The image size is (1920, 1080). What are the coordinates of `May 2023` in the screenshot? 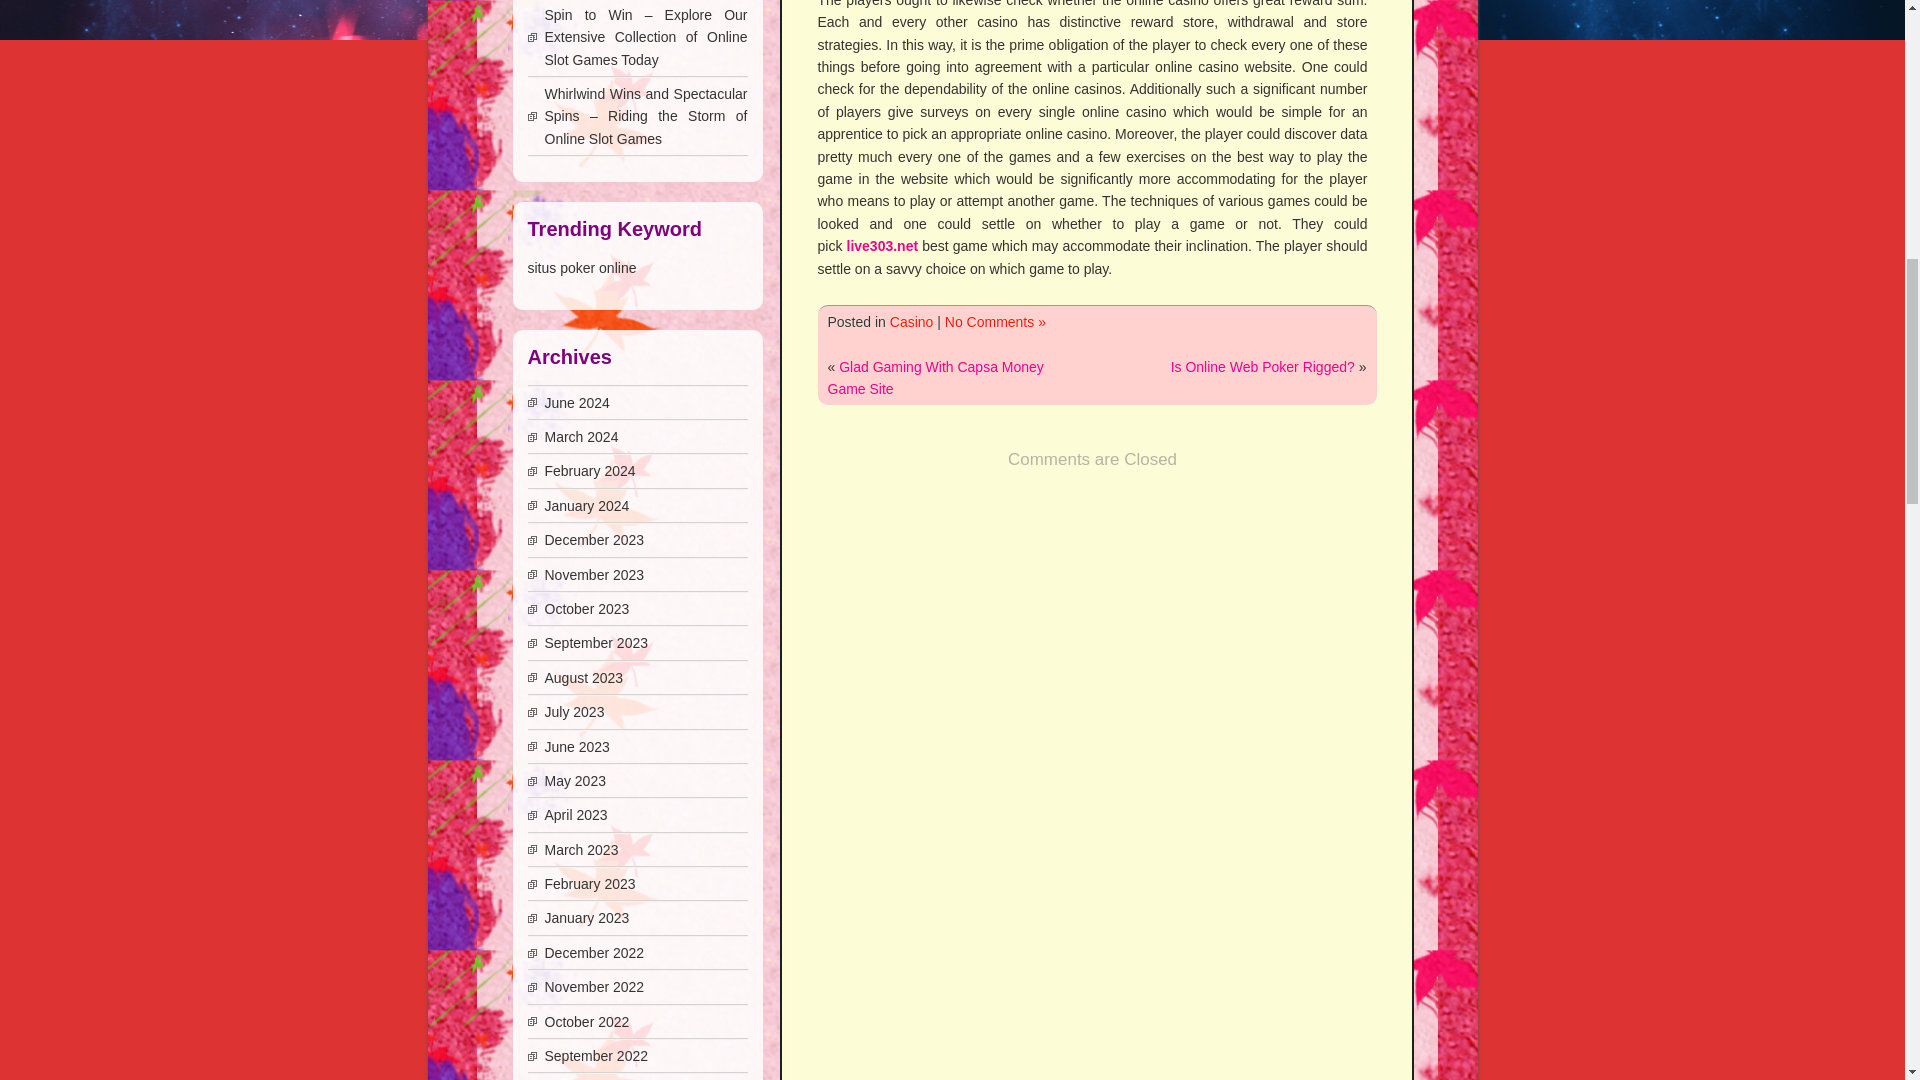 It's located at (574, 781).